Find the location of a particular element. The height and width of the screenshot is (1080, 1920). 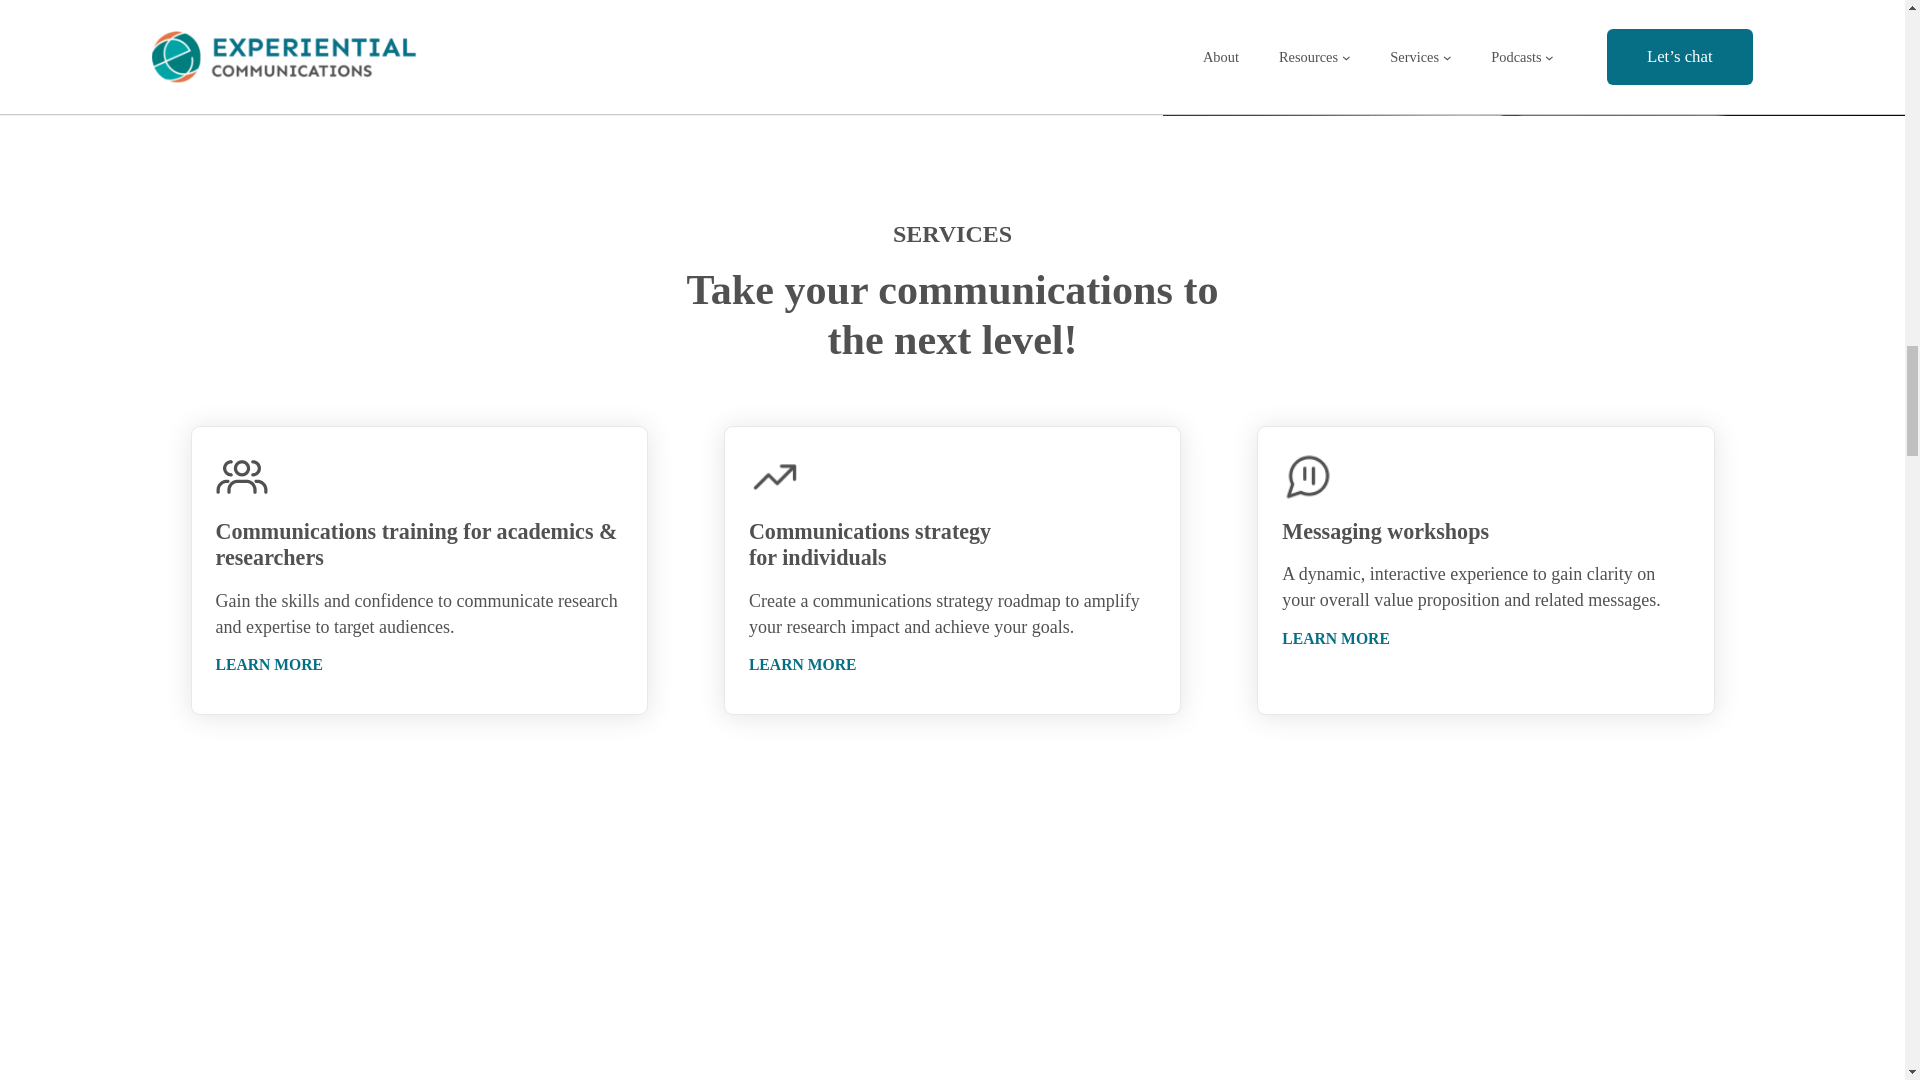

LEARN MORE is located at coordinates (270, 664).